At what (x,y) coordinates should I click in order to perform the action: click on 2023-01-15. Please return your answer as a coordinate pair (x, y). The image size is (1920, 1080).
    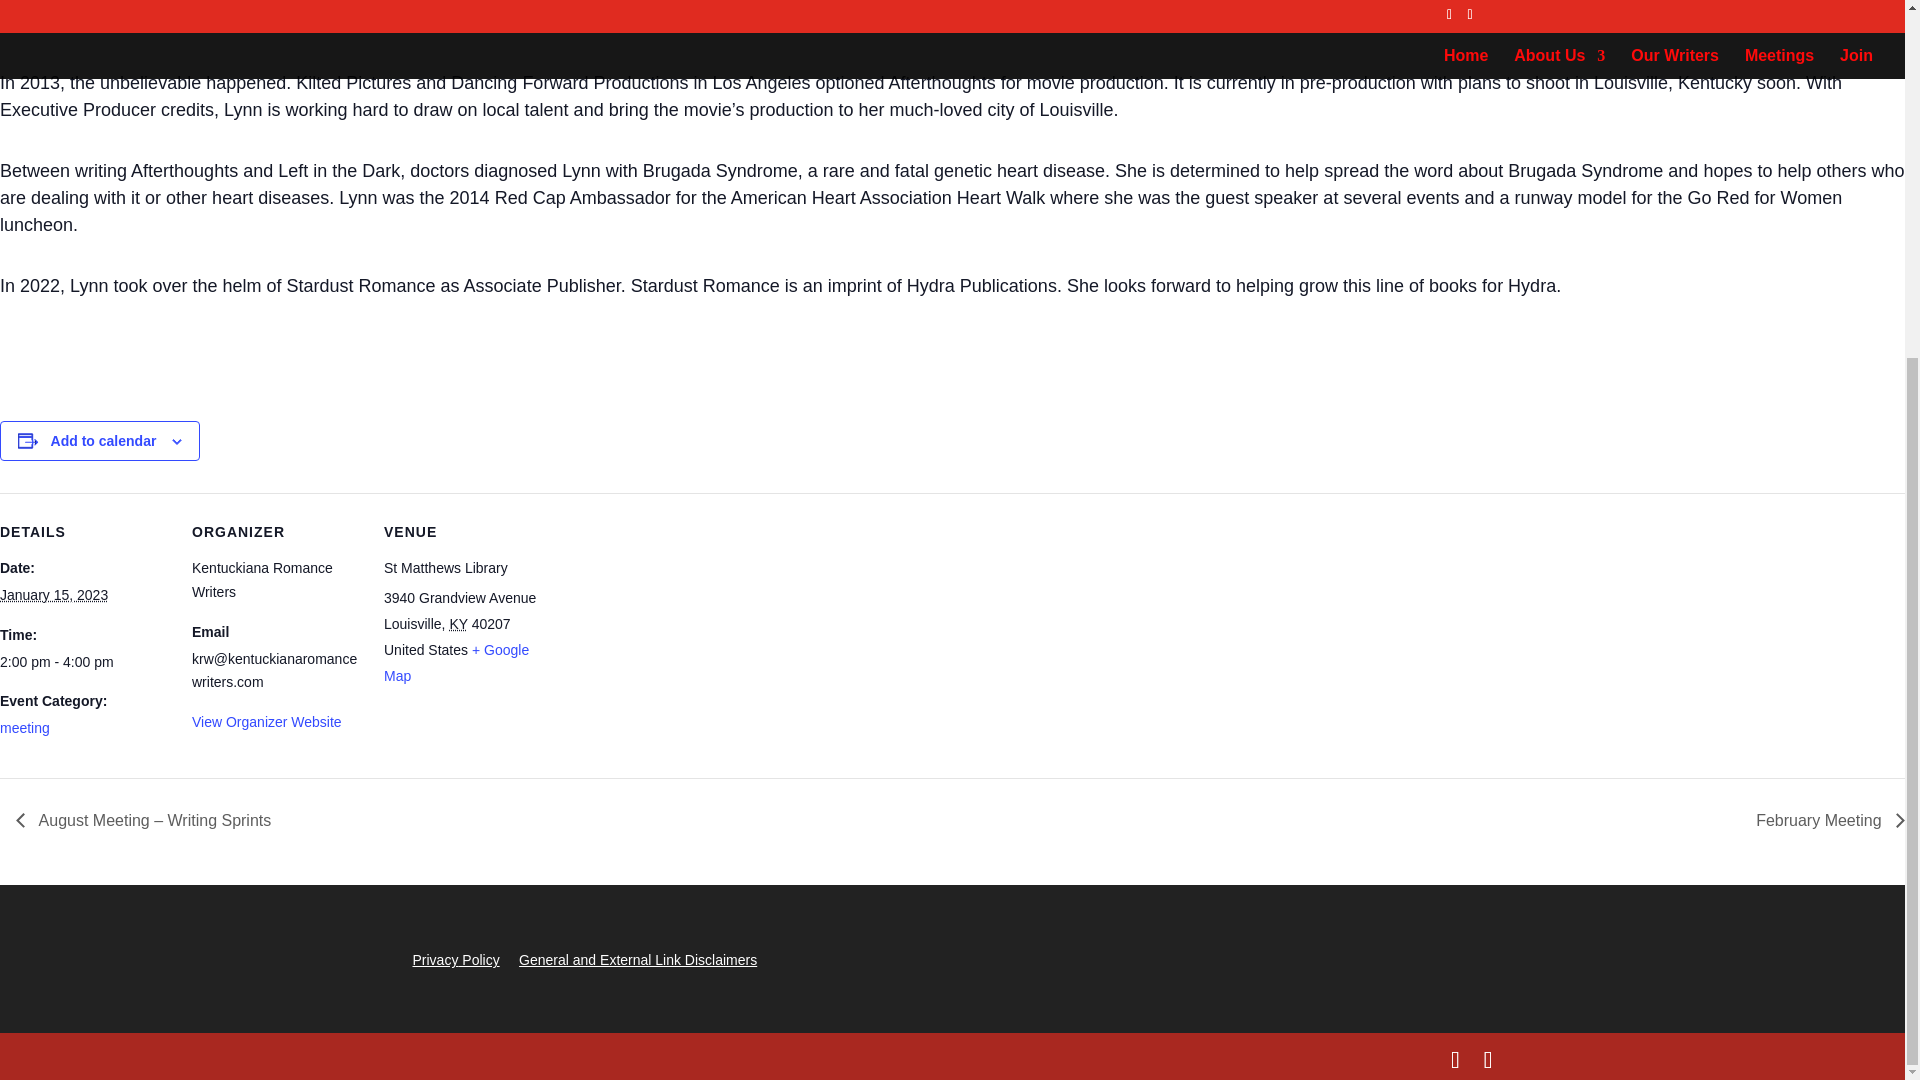
    Looking at the image, I should click on (54, 594).